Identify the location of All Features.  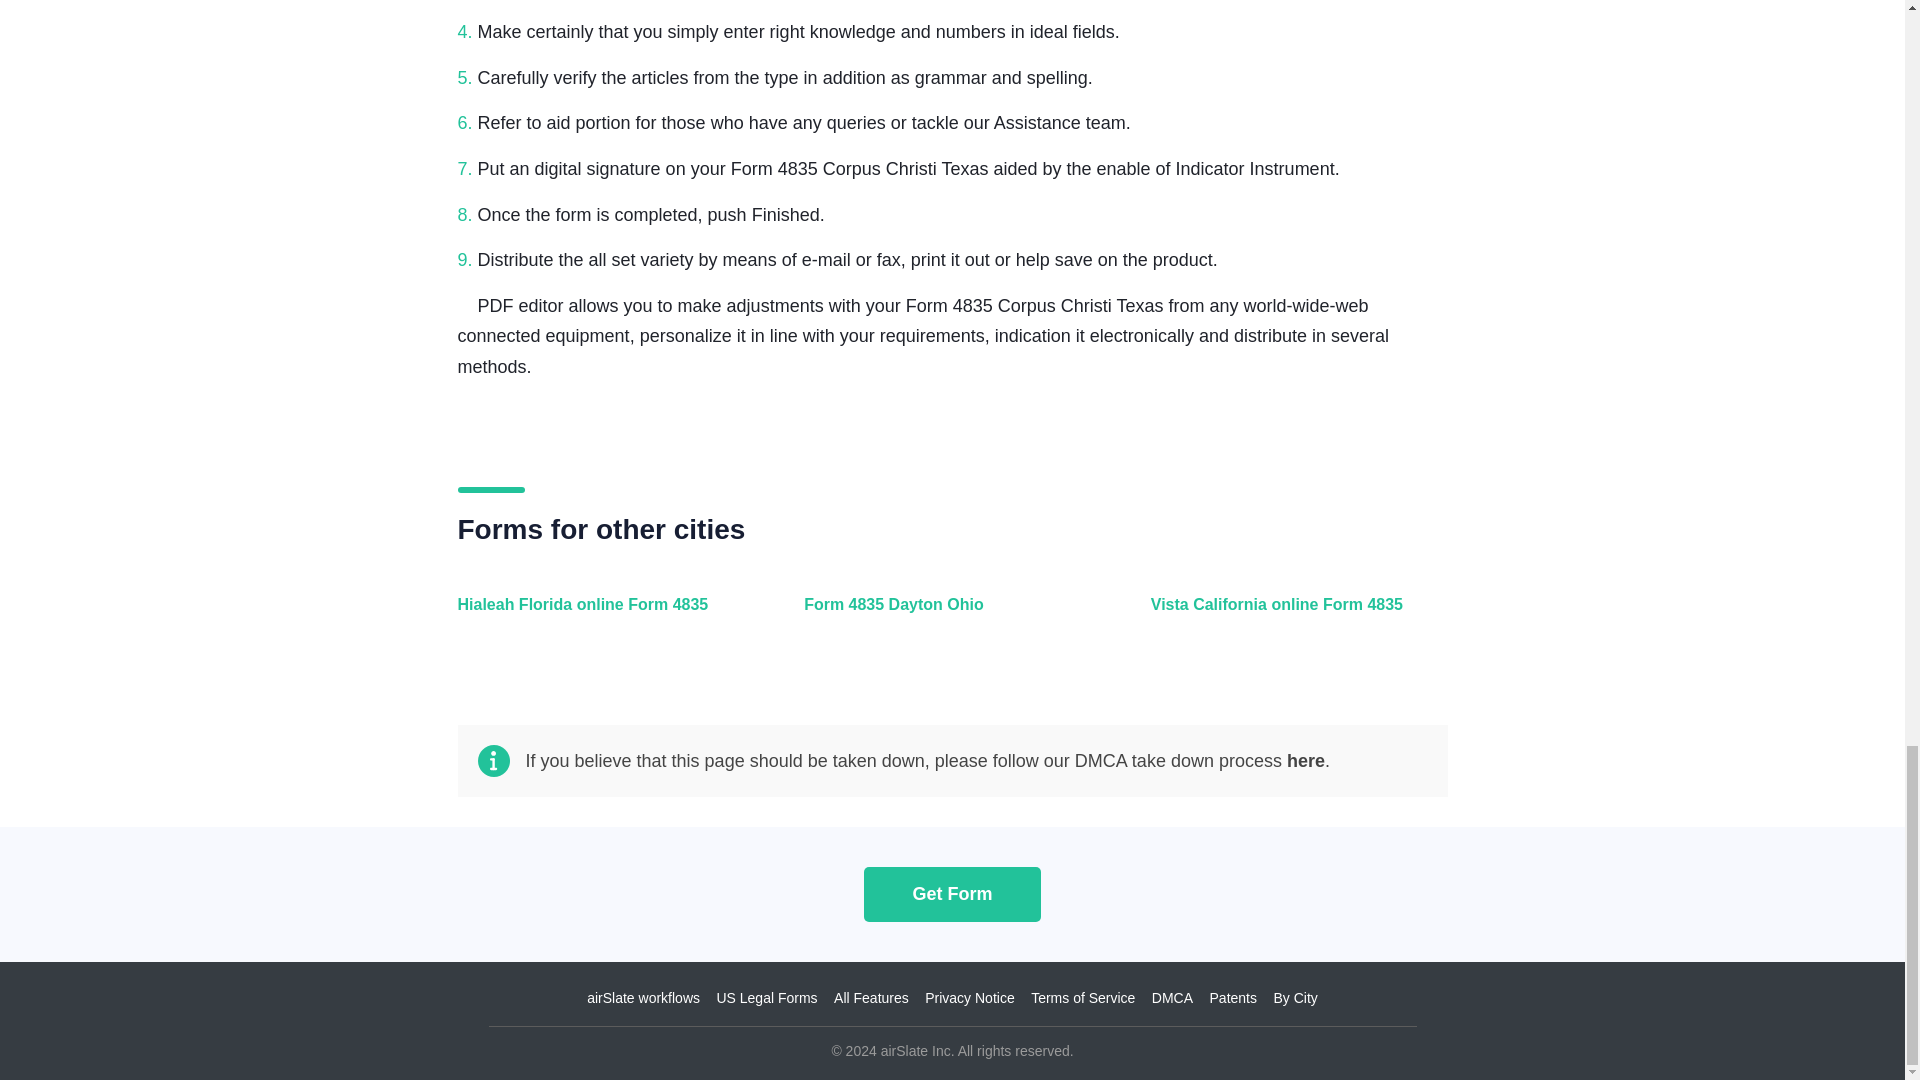
(870, 998).